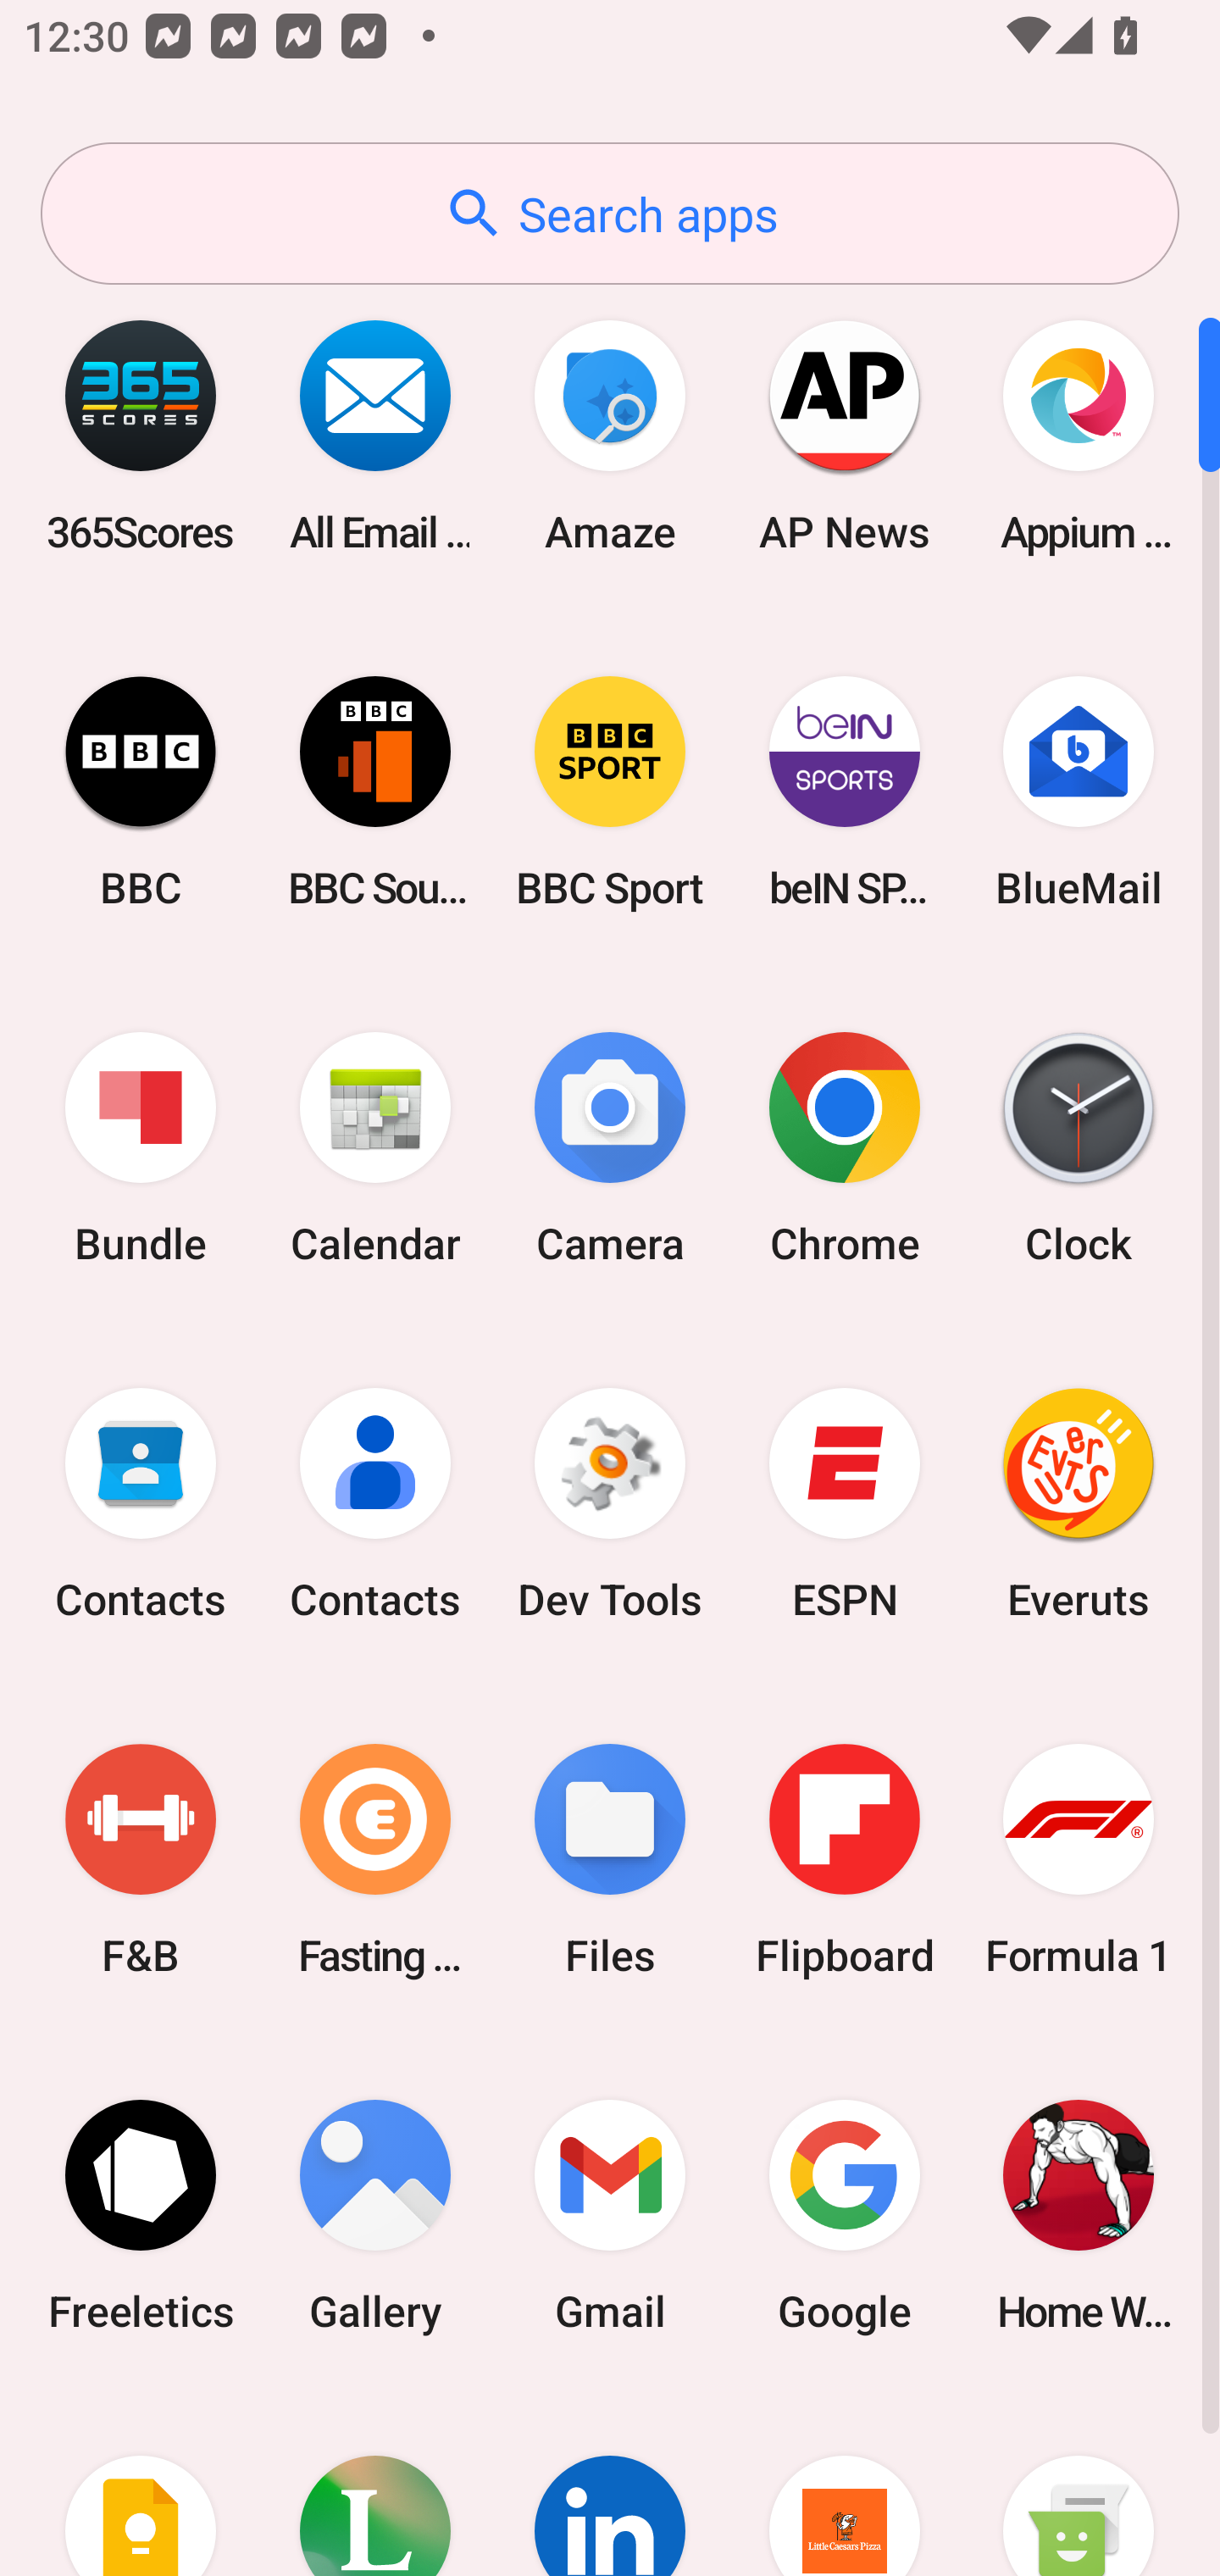 This screenshot has width=1220, height=2576. What do you see at coordinates (844, 1859) in the screenshot?
I see `Flipboard` at bounding box center [844, 1859].